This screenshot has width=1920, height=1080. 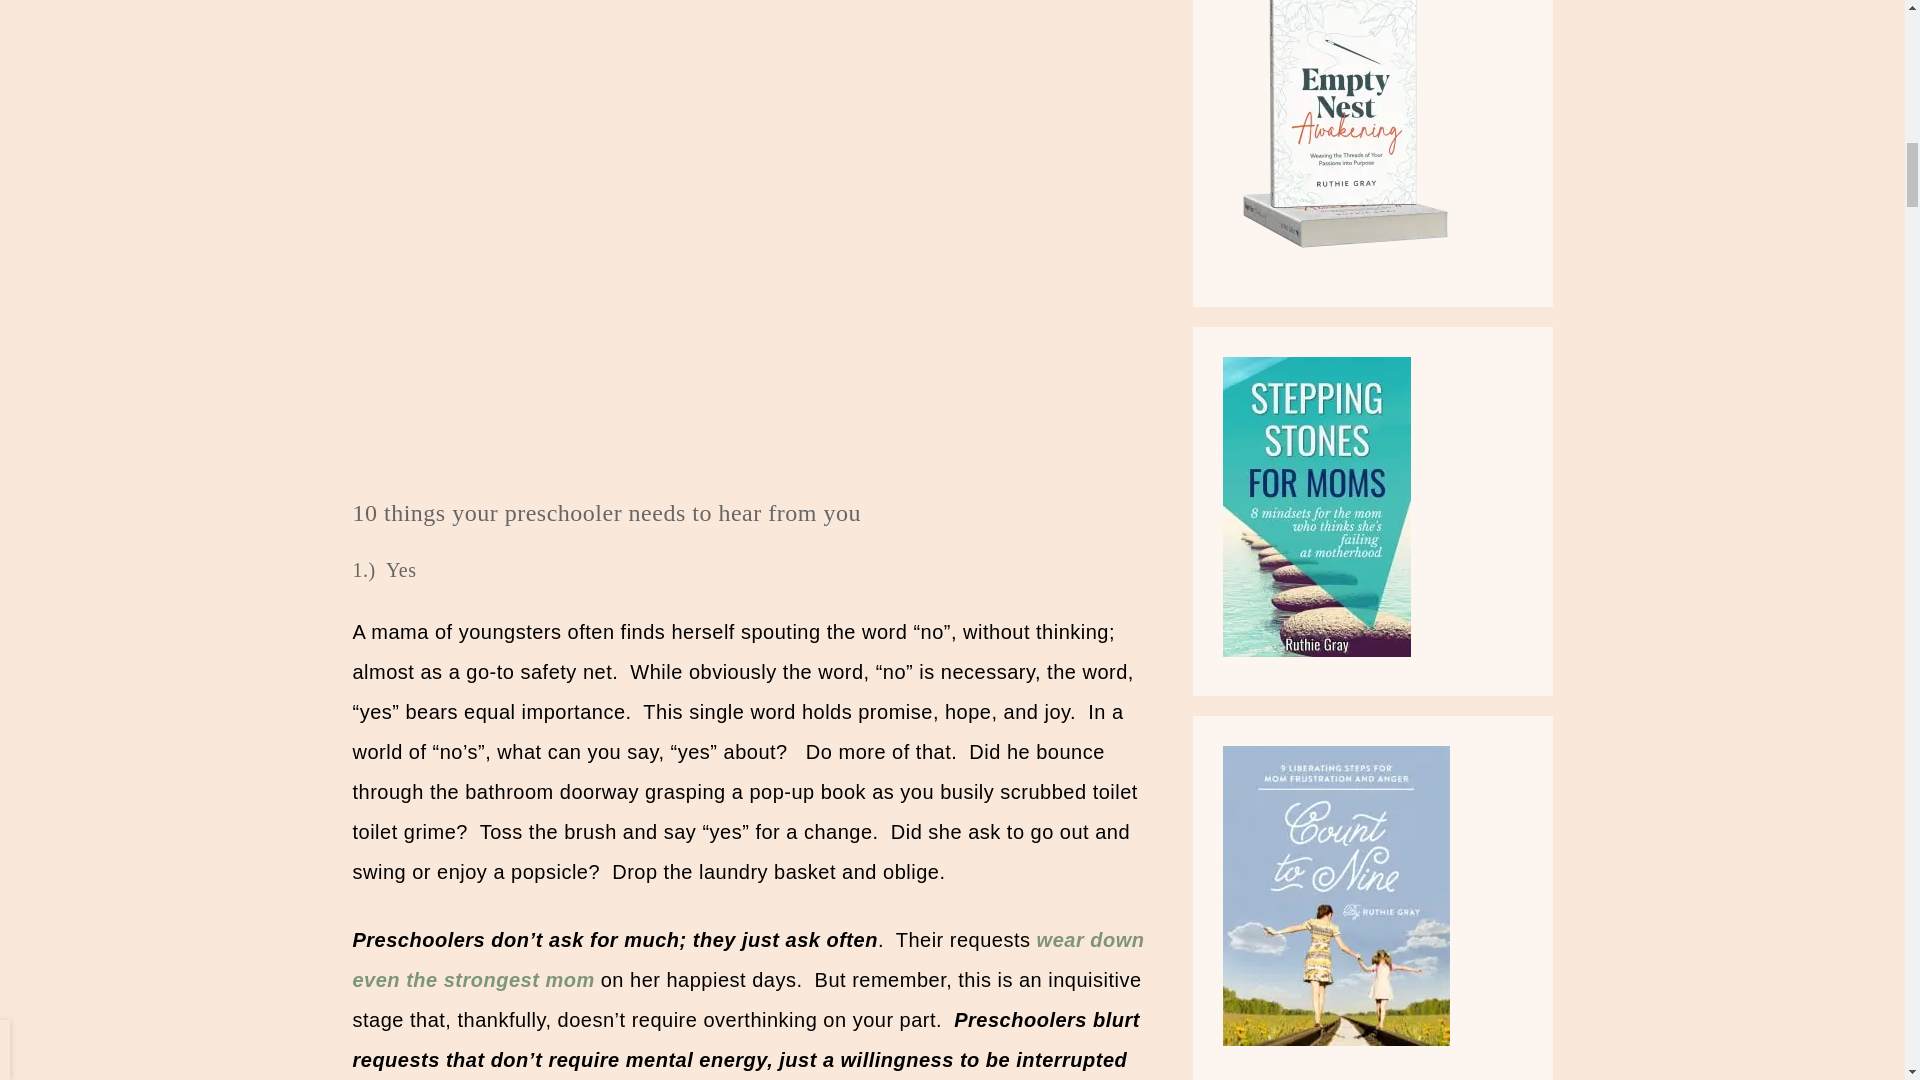 I want to click on wear down even the strongest mom, so click(x=748, y=960).